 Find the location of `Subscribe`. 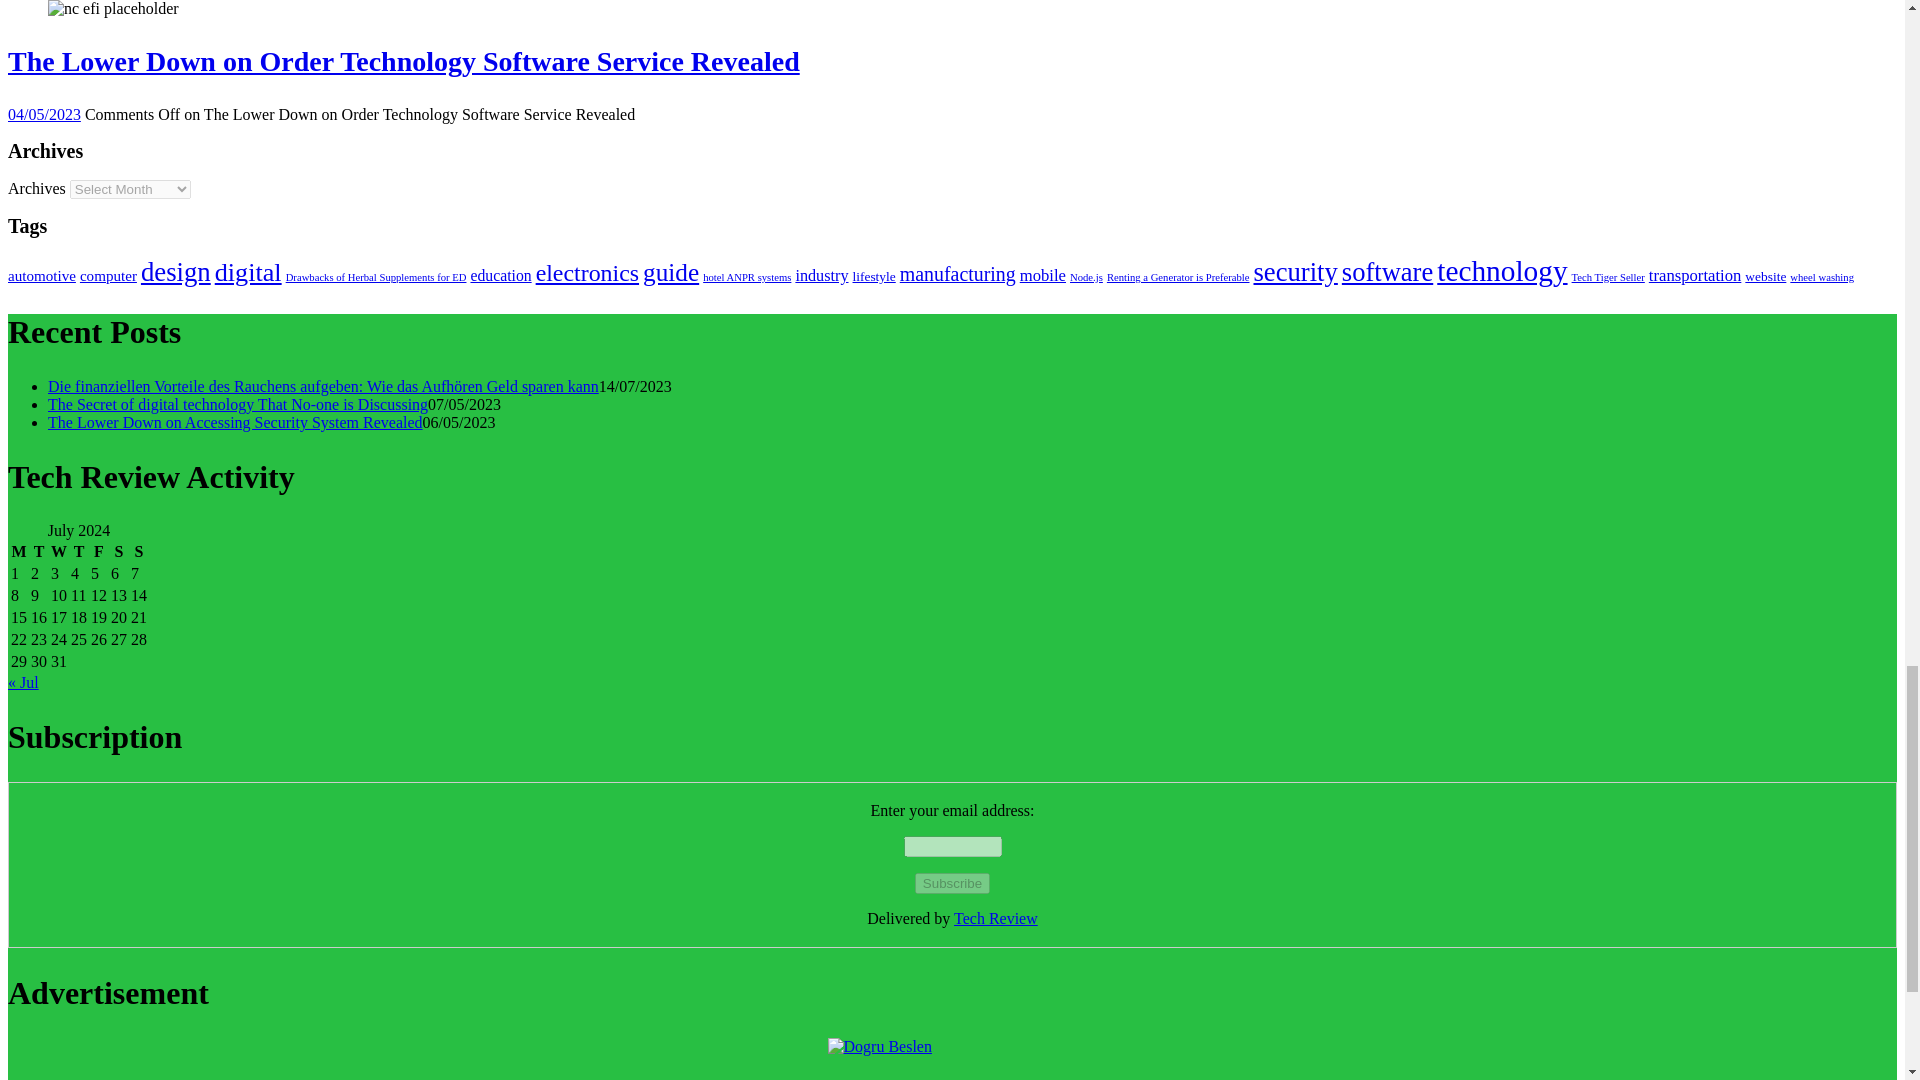

Subscribe is located at coordinates (952, 883).